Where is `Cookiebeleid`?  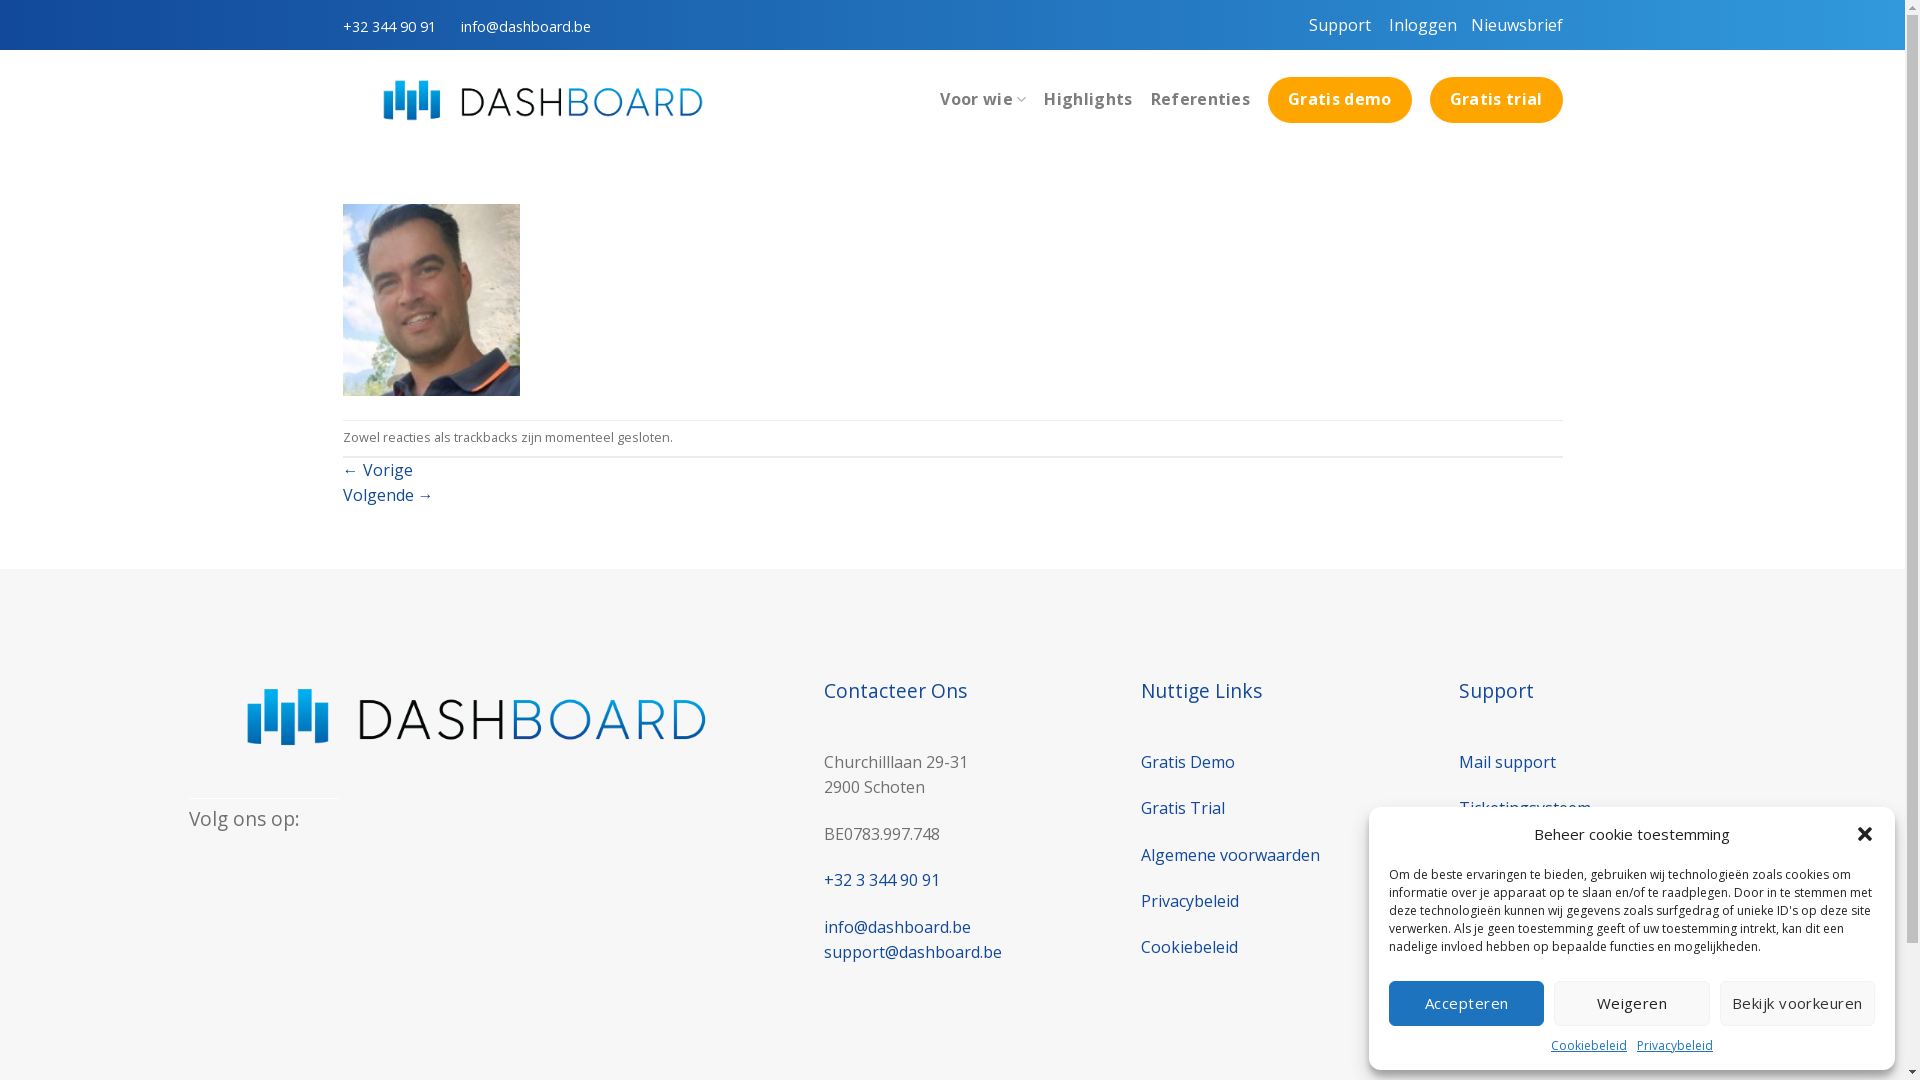
Cookiebeleid is located at coordinates (1589, 1046).